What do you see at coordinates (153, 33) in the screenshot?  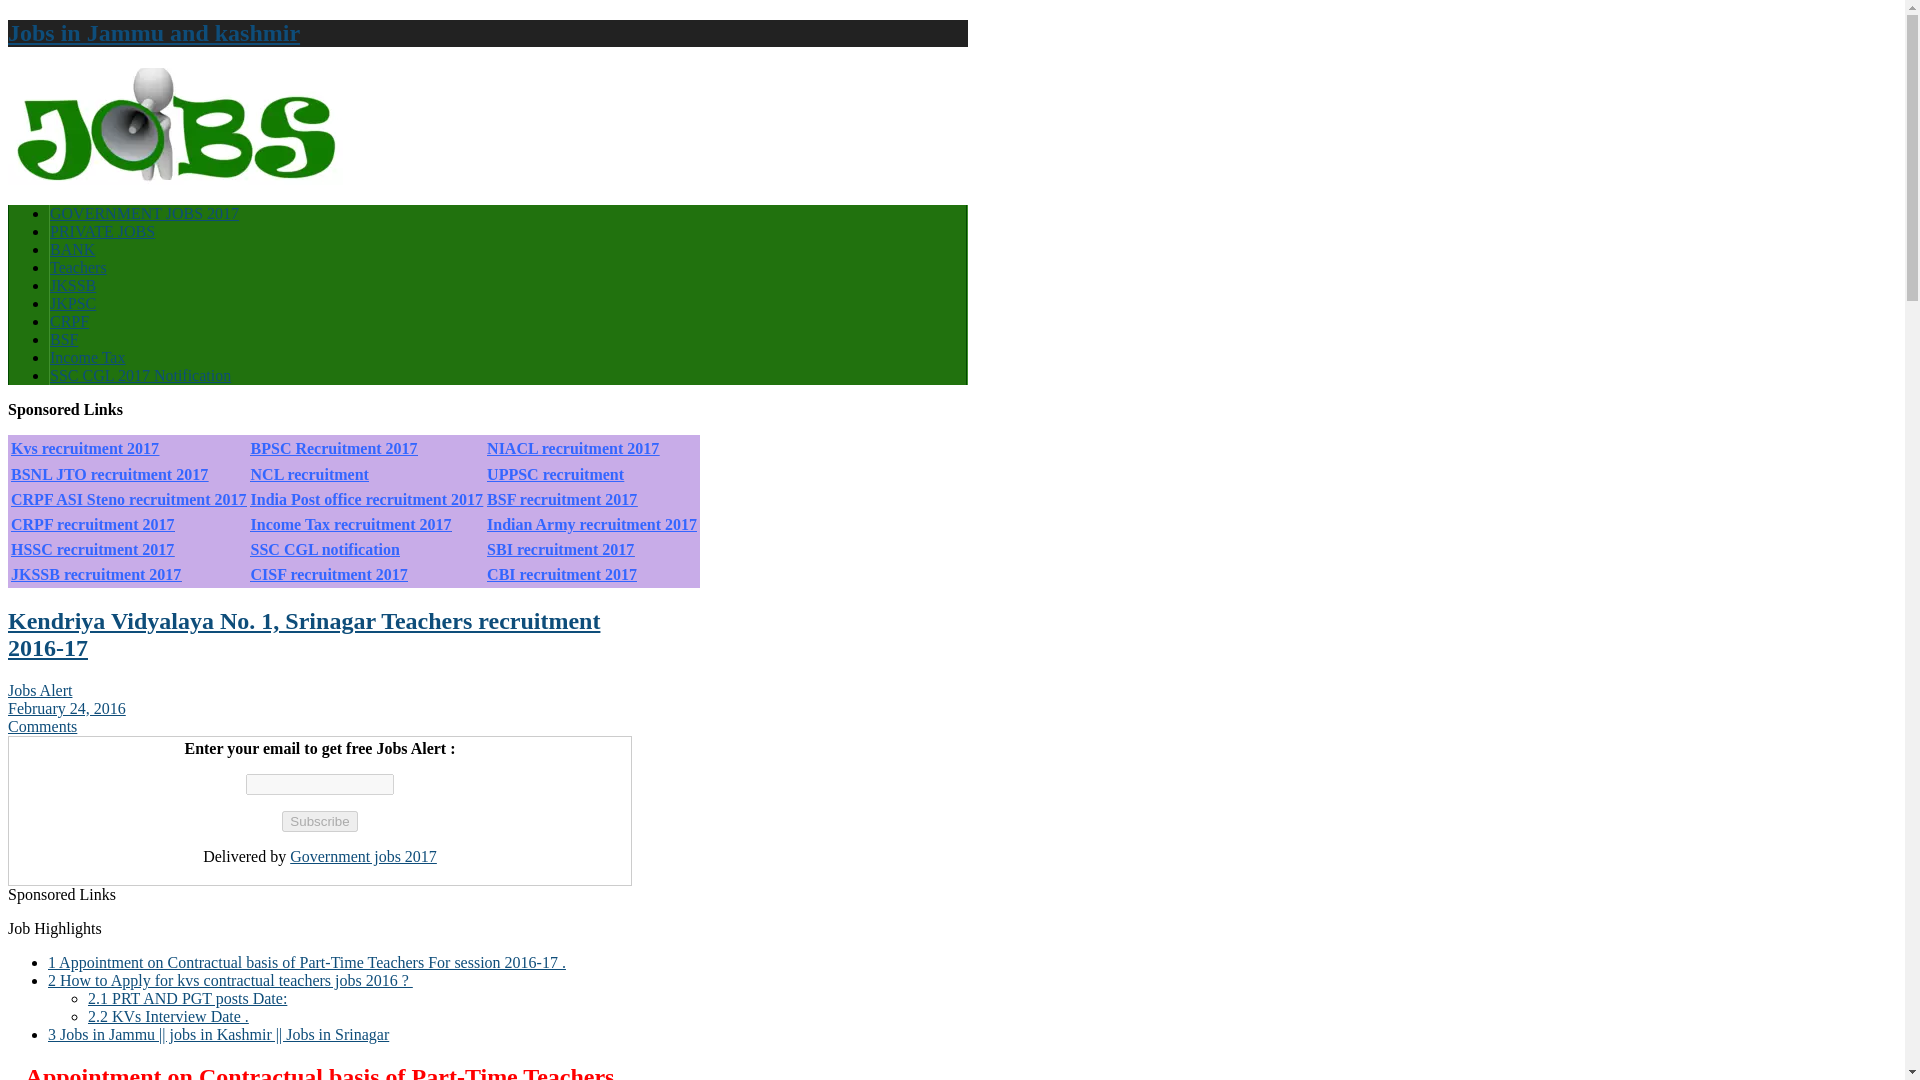 I see `Jobs in Jammu and kashmir` at bounding box center [153, 33].